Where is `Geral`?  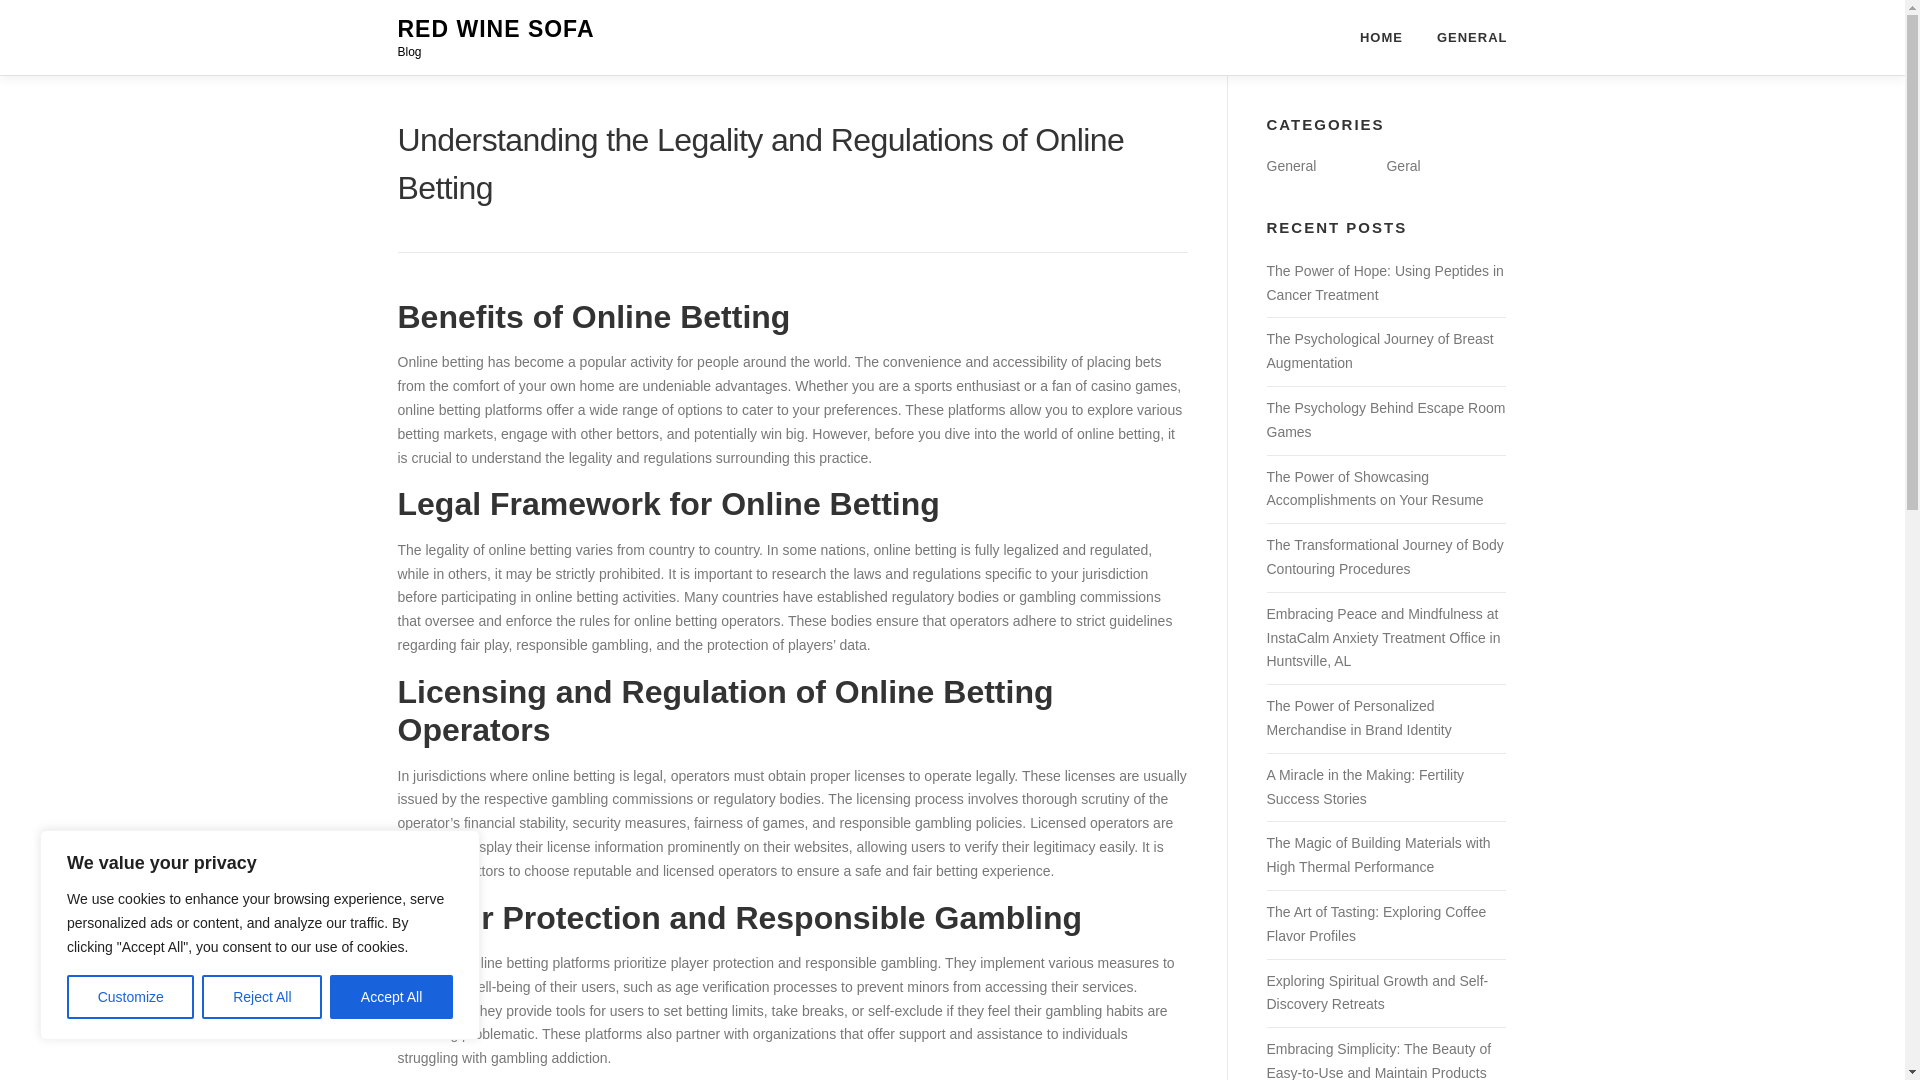 Geral is located at coordinates (1403, 165).